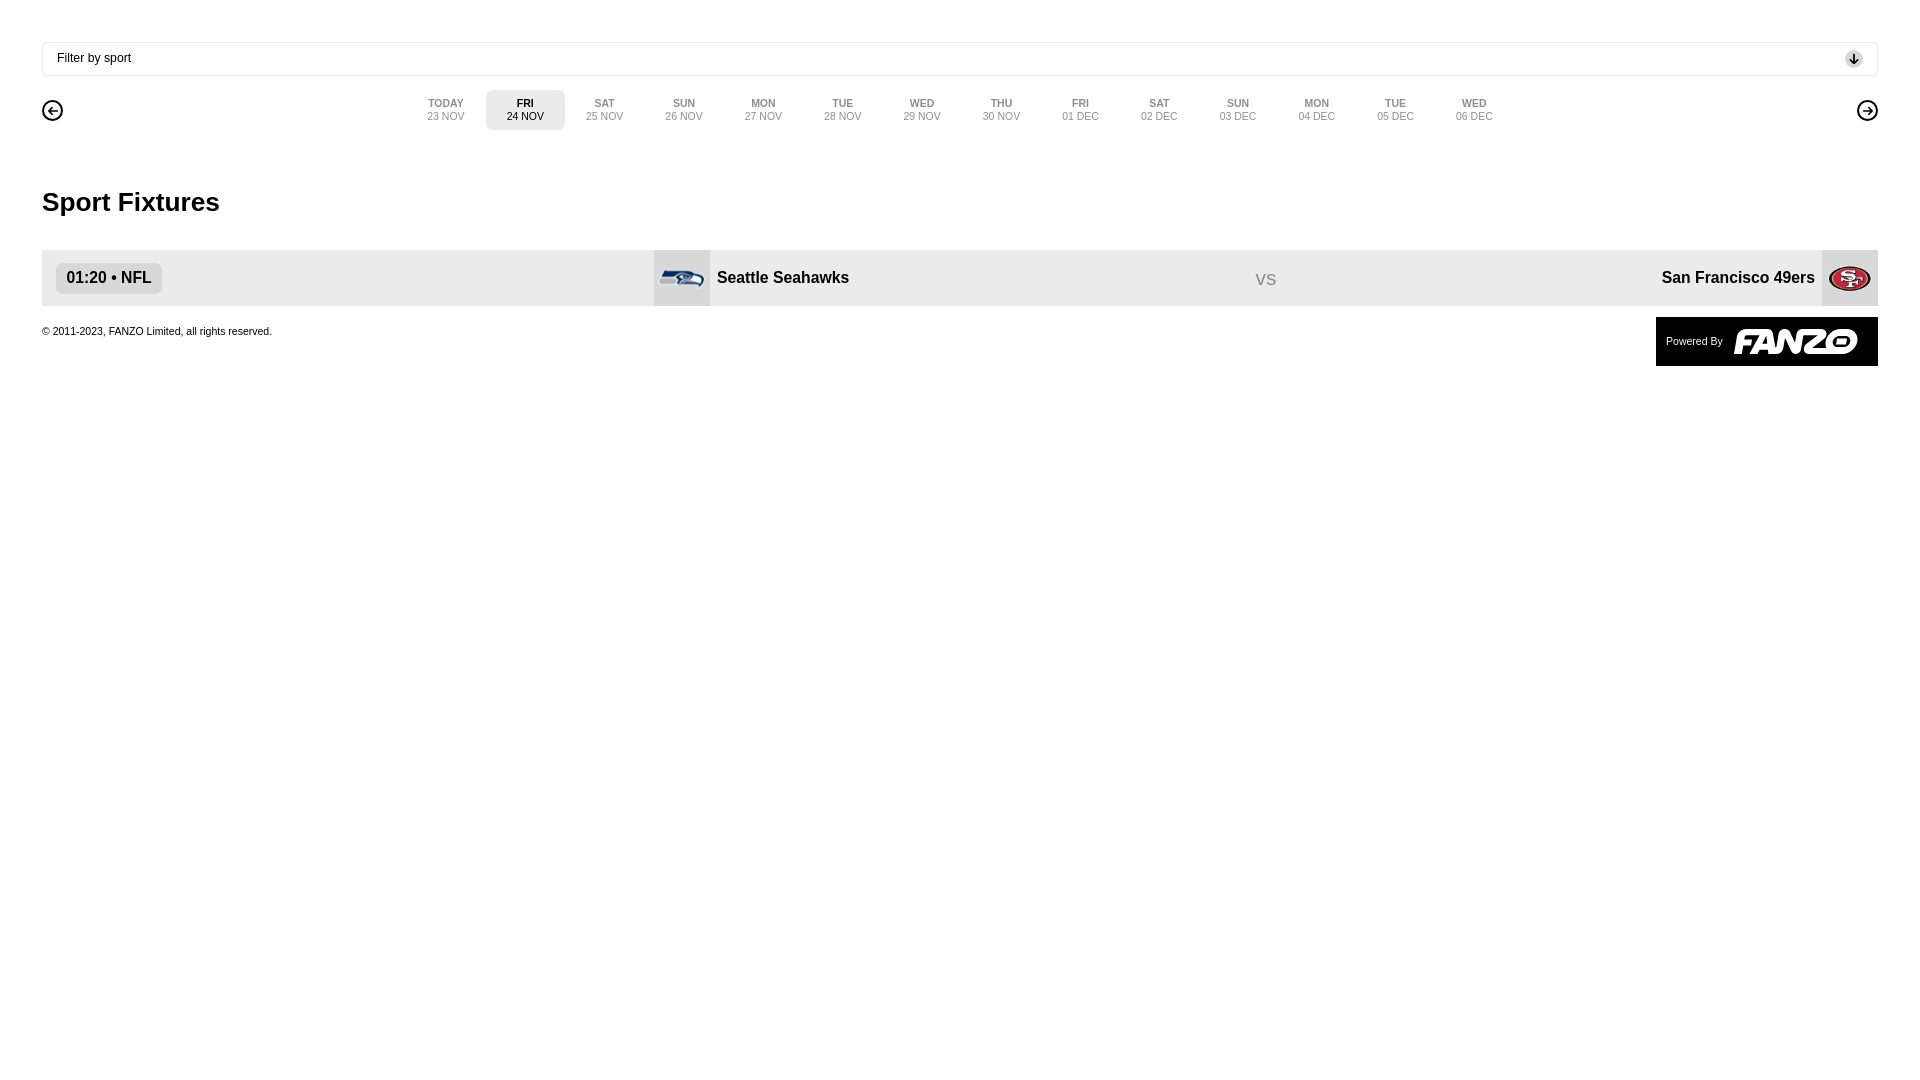  Describe the element at coordinates (842, 110) in the screenshot. I see `TUE
28 NOV` at that location.